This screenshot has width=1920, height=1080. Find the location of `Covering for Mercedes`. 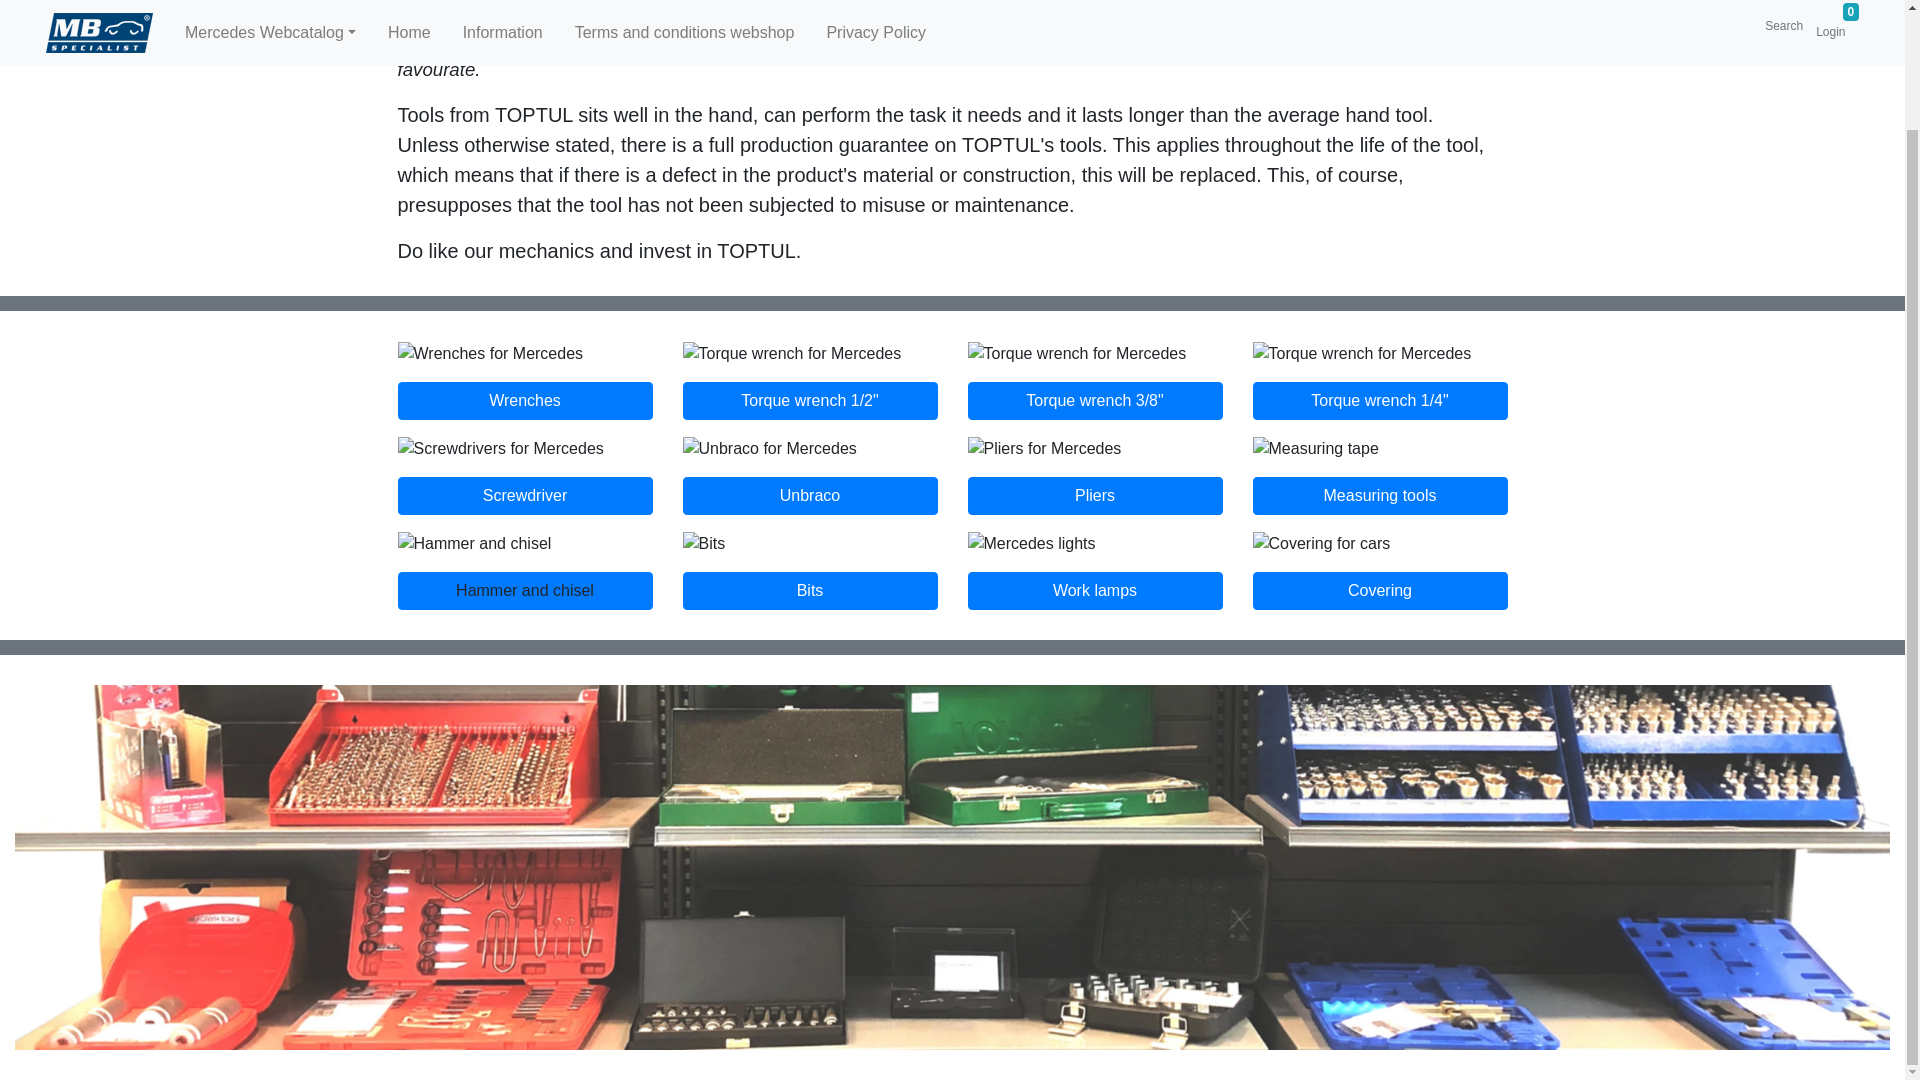

Covering for Mercedes is located at coordinates (1379, 591).